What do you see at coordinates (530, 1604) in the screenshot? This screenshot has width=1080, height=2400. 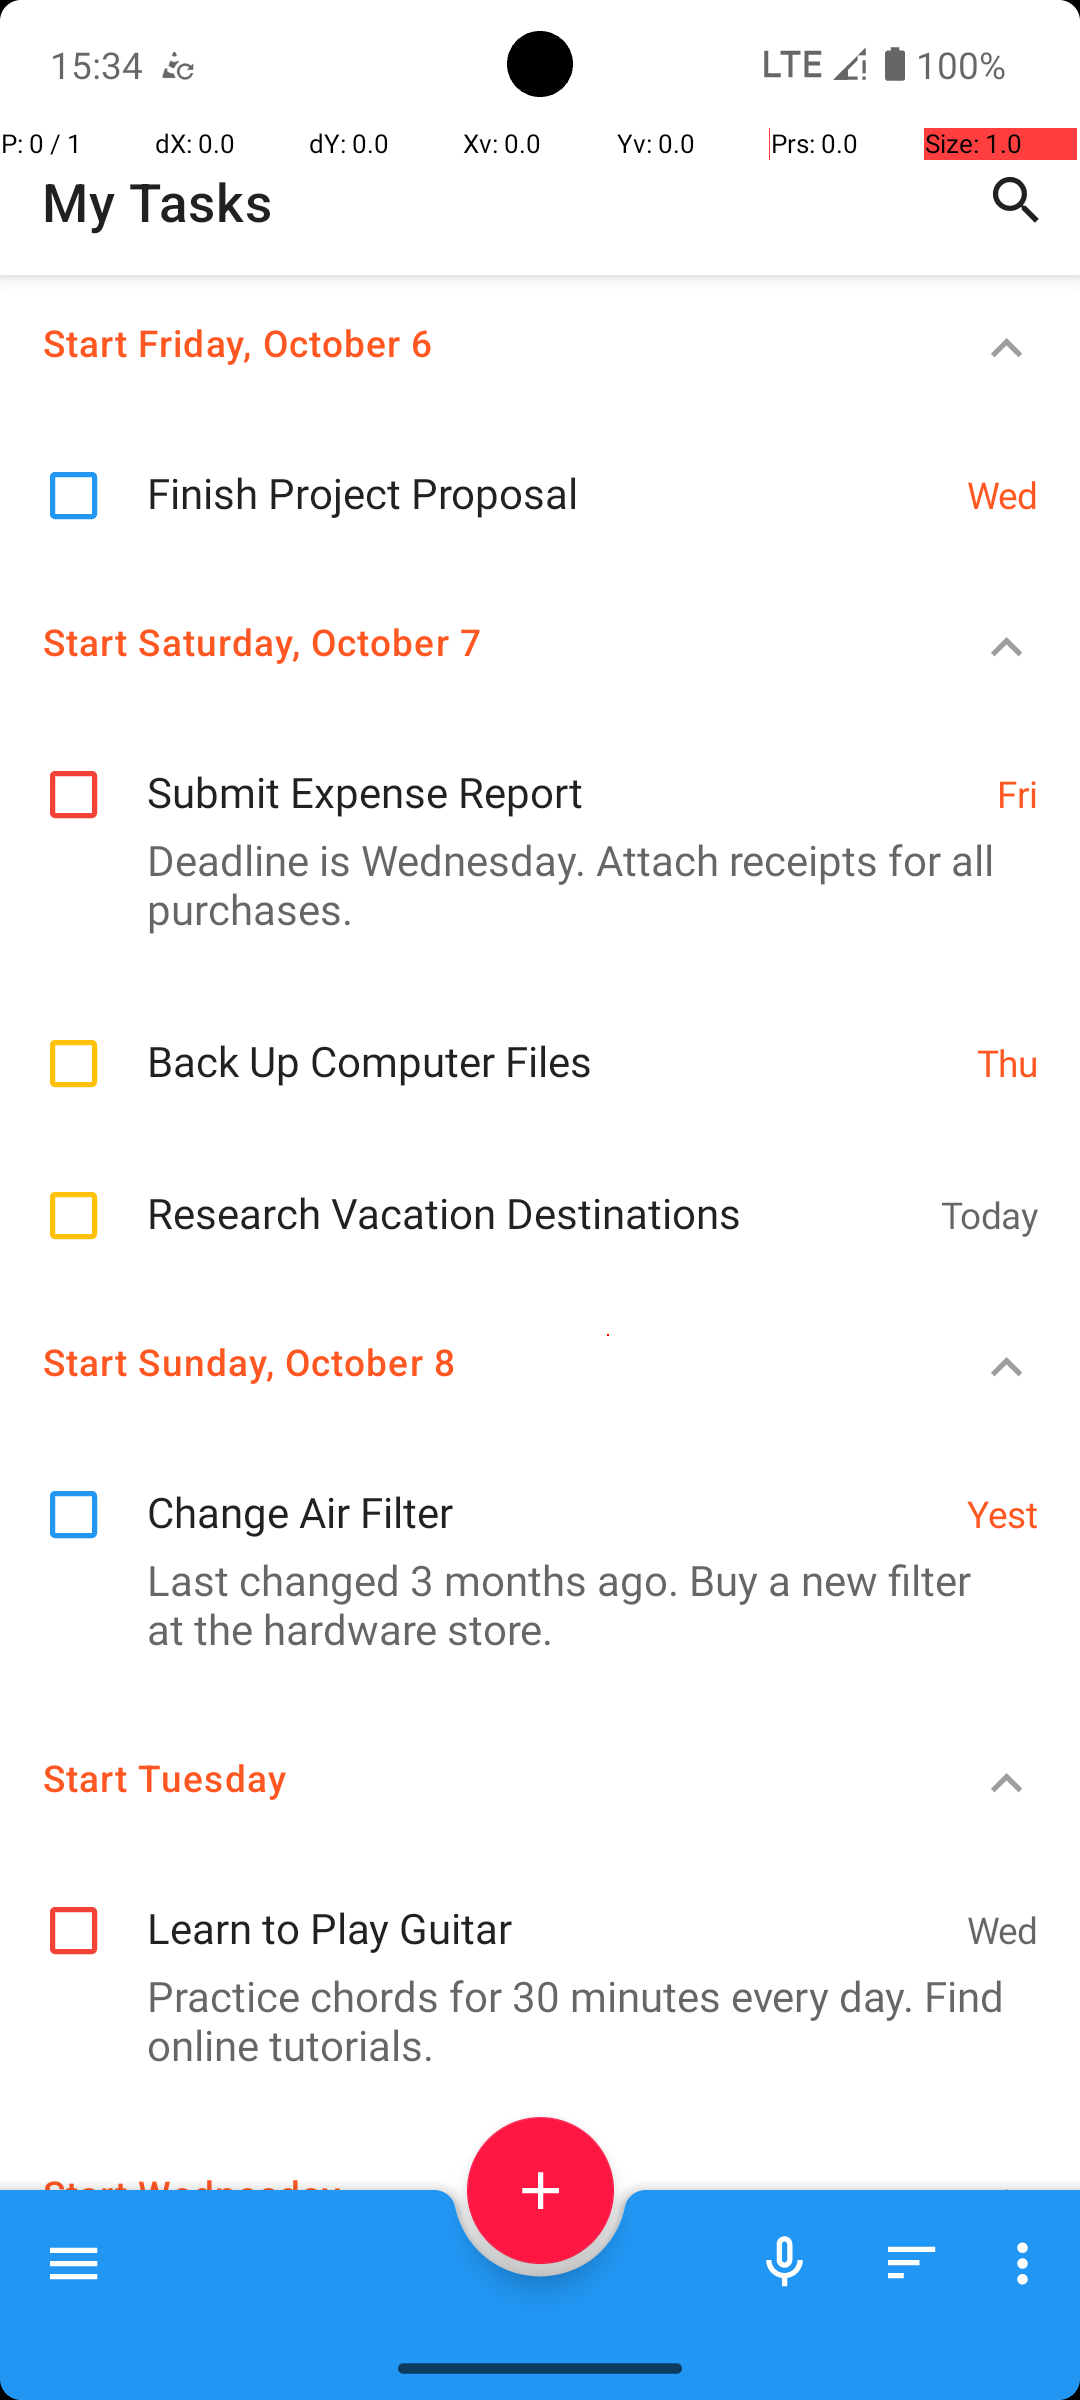 I see `Last changed 3 months ago. Buy a new filter at the hardware store.` at bounding box center [530, 1604].